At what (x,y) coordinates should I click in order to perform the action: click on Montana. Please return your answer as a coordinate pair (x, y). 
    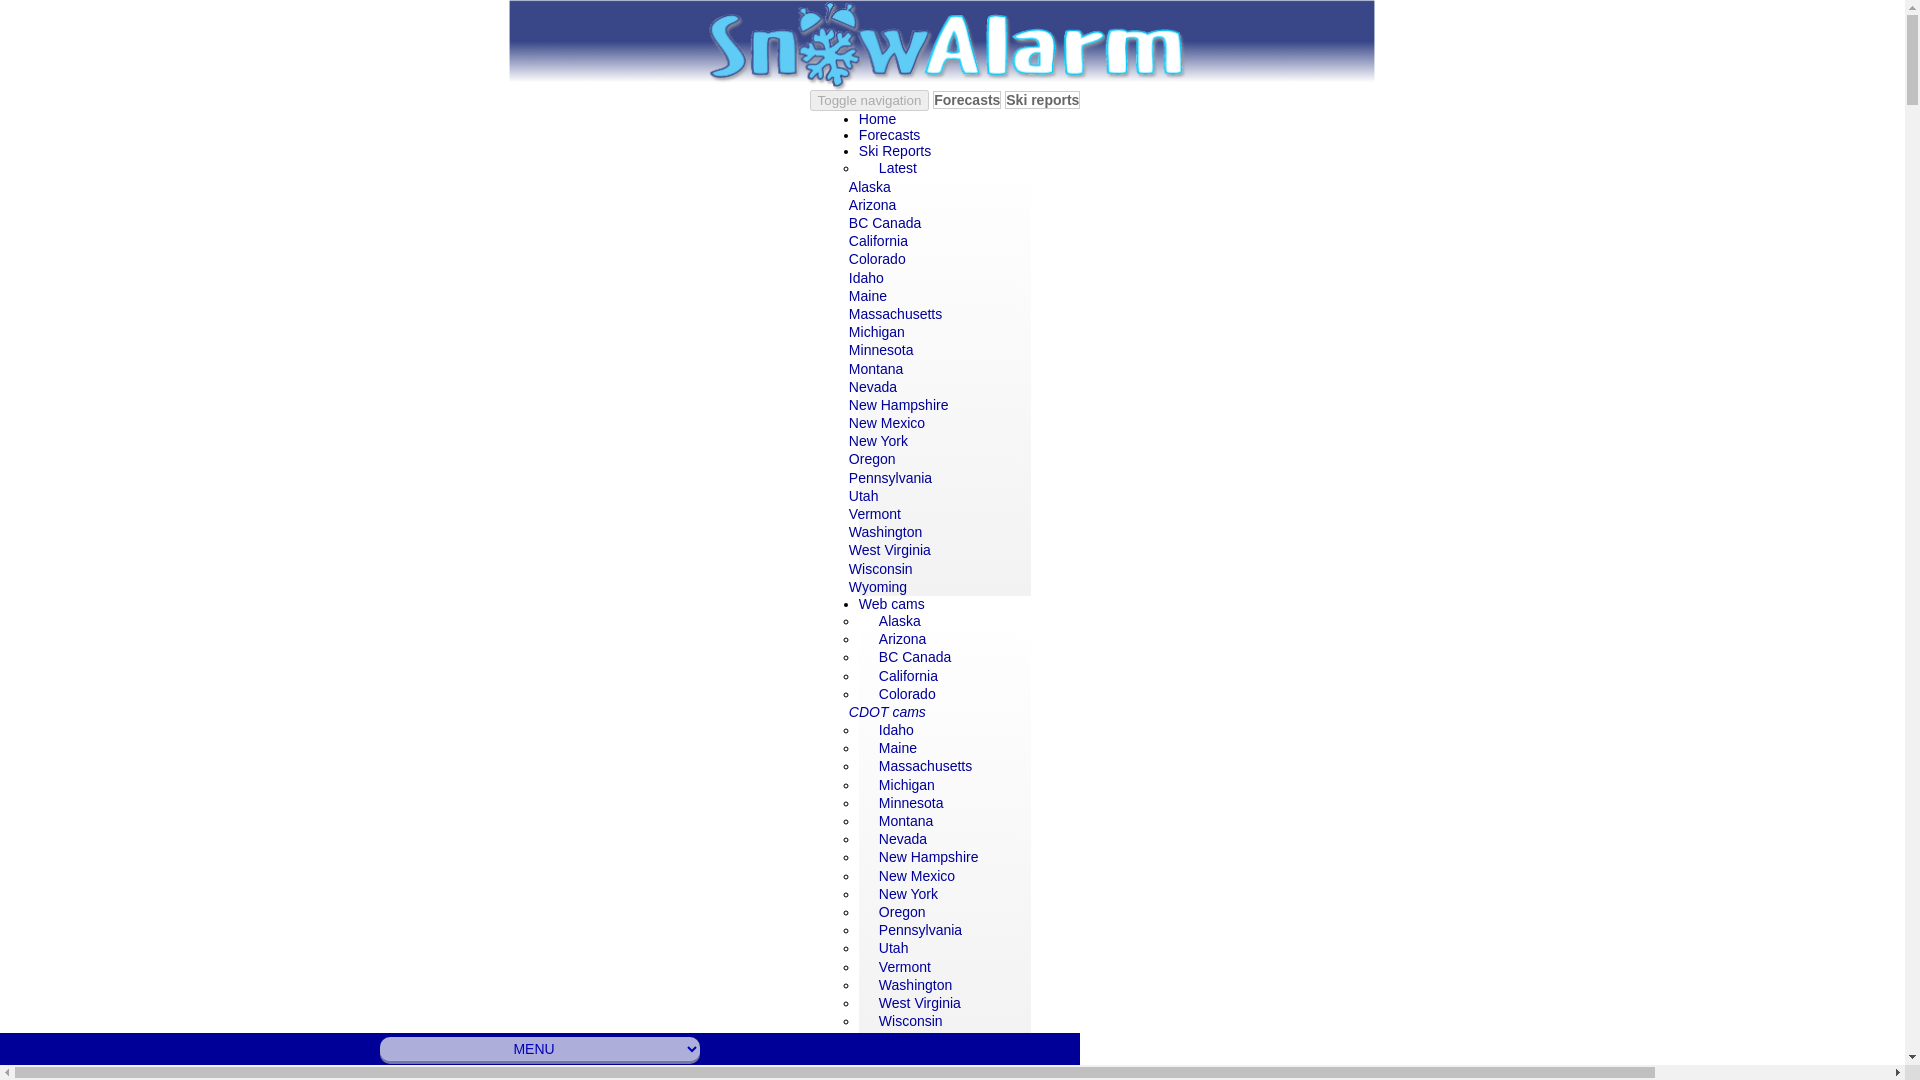
    Looking at the image, I should click on (875, 368).